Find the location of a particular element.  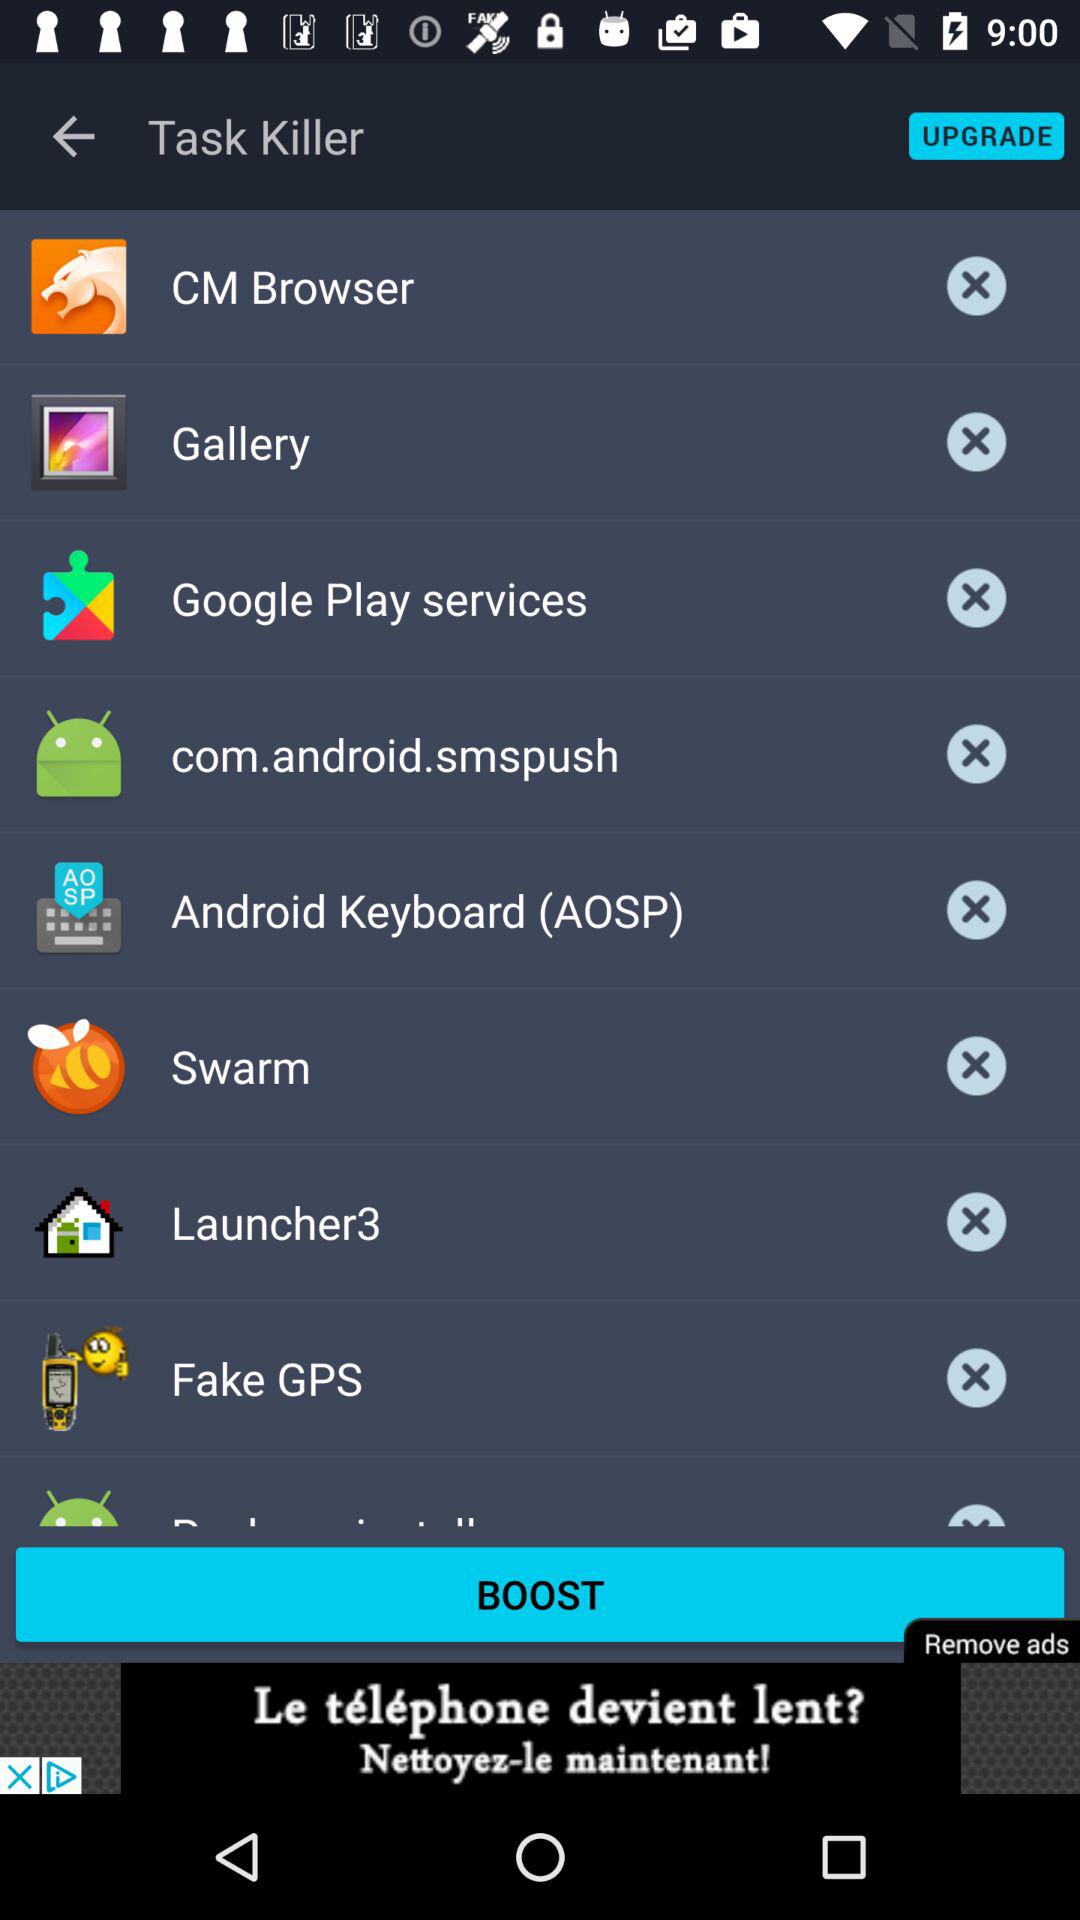

close app is located at coordinates (977, 910).